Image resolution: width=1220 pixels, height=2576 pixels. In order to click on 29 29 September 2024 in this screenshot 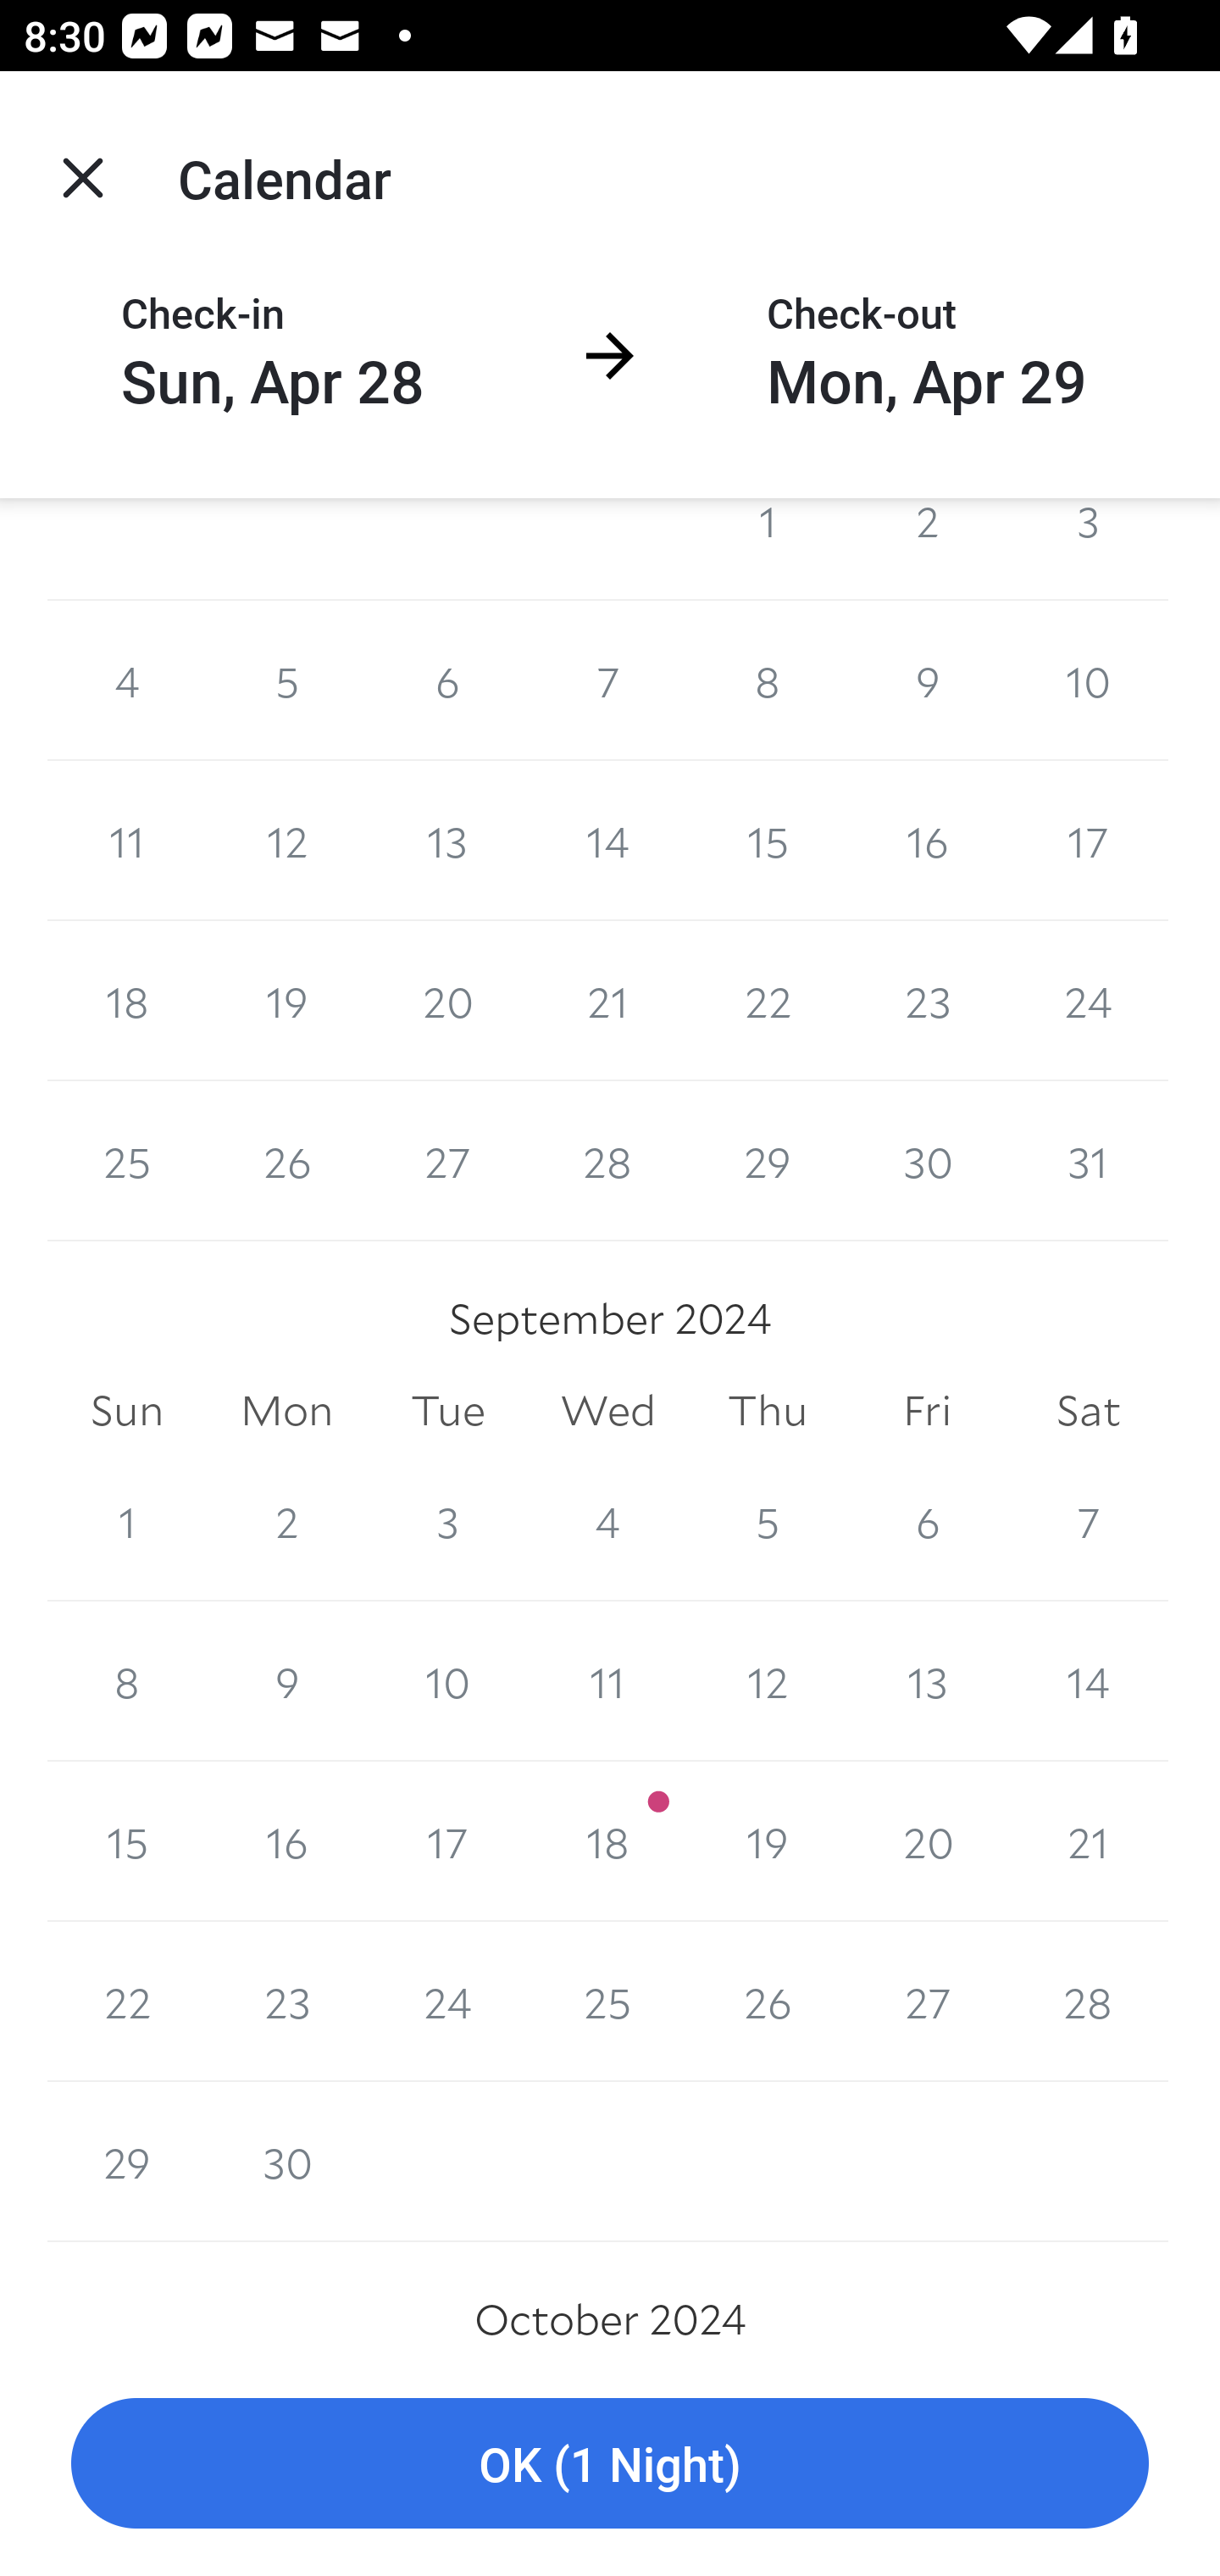, I will do `click(127, 2161)`.